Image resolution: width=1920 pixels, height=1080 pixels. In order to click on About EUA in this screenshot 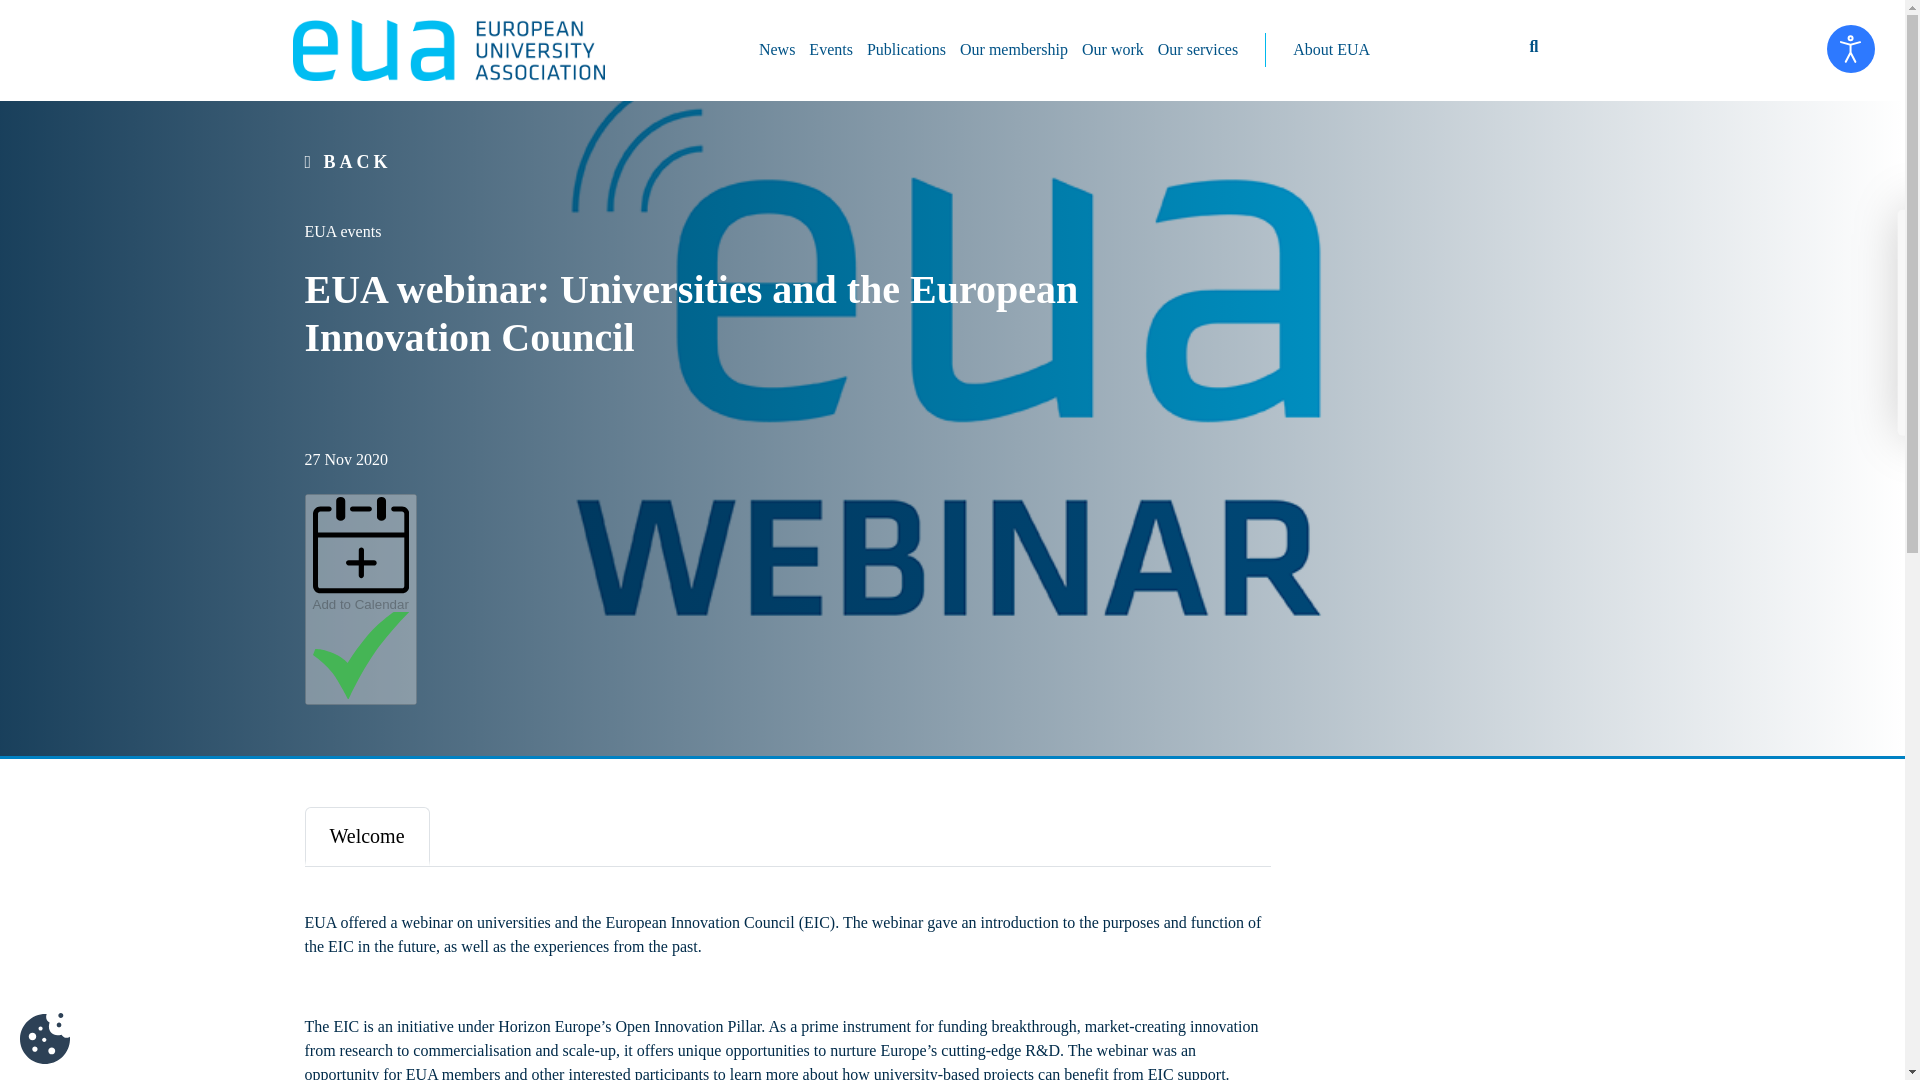, I will do `click(1331, 50)`.